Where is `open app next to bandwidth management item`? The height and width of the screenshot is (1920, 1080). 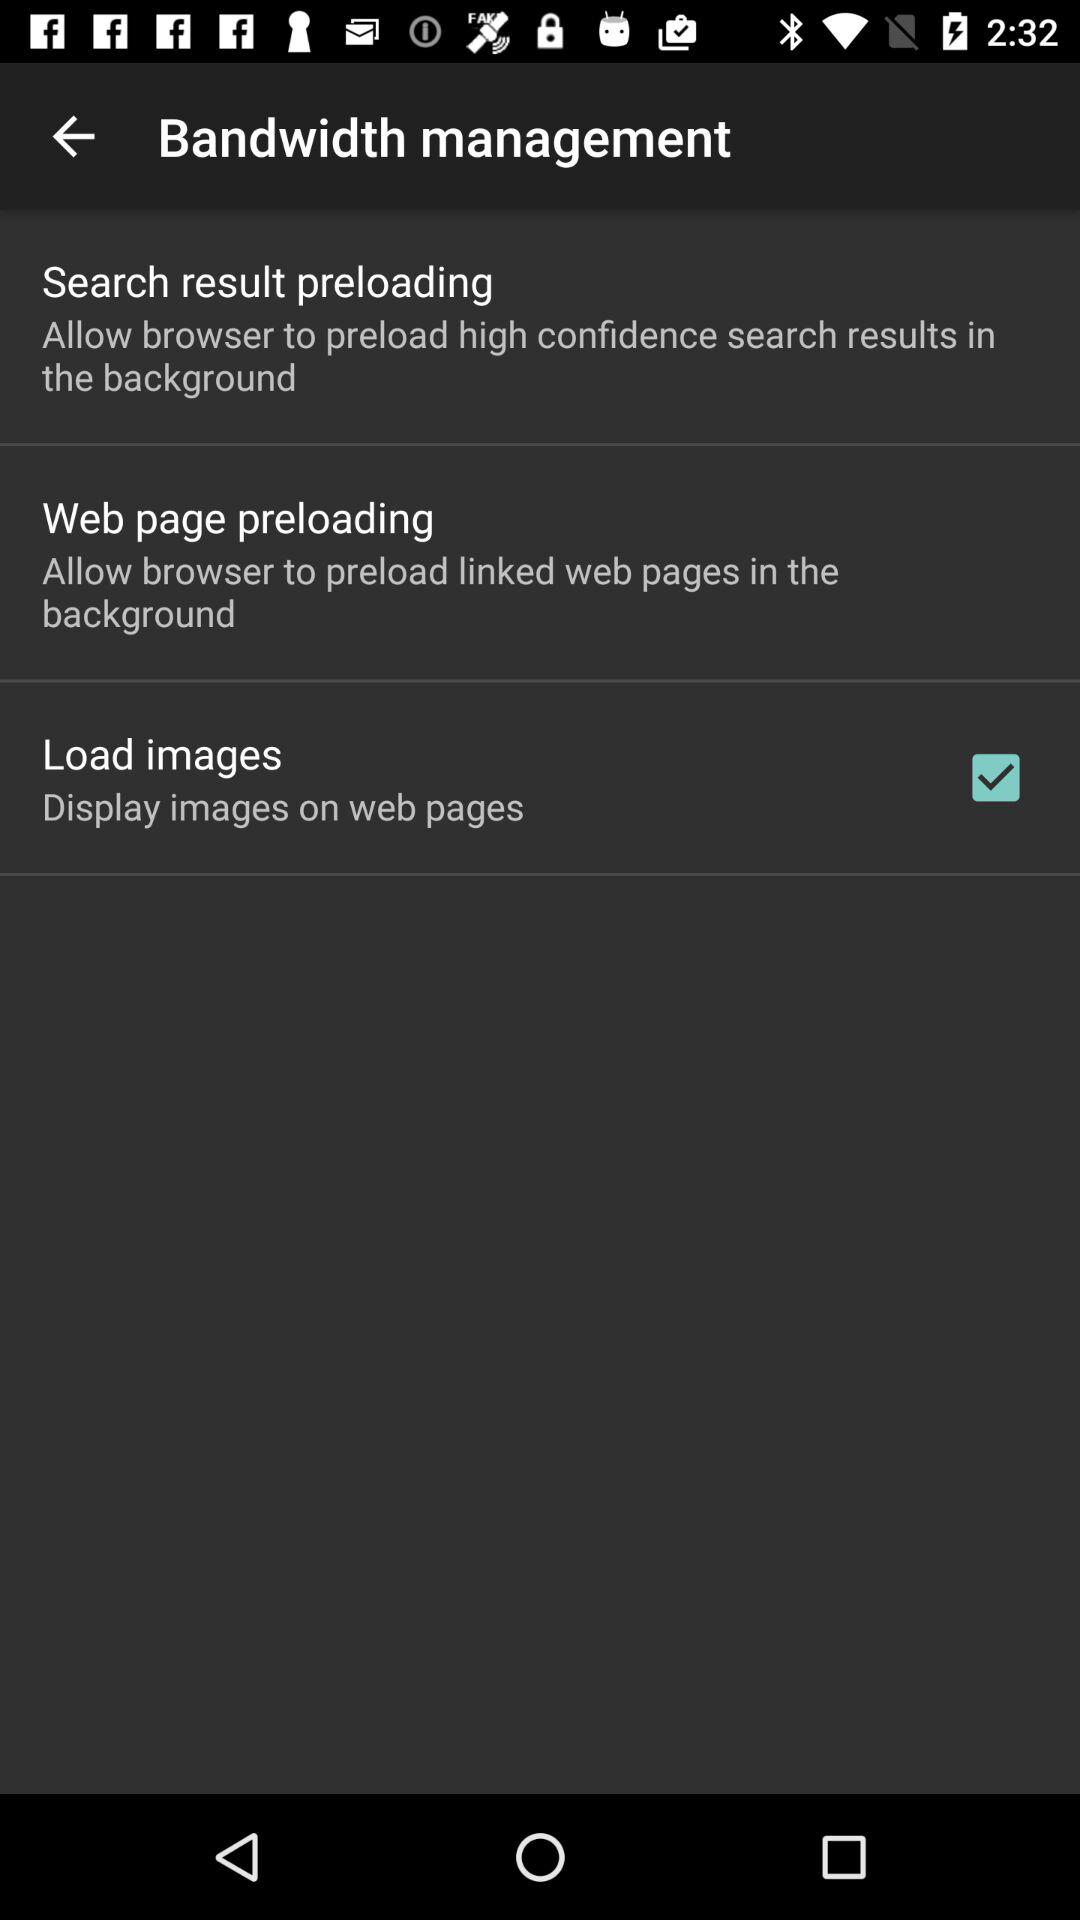 open app next to bandwidth management item is located at coordinates (73, 136).